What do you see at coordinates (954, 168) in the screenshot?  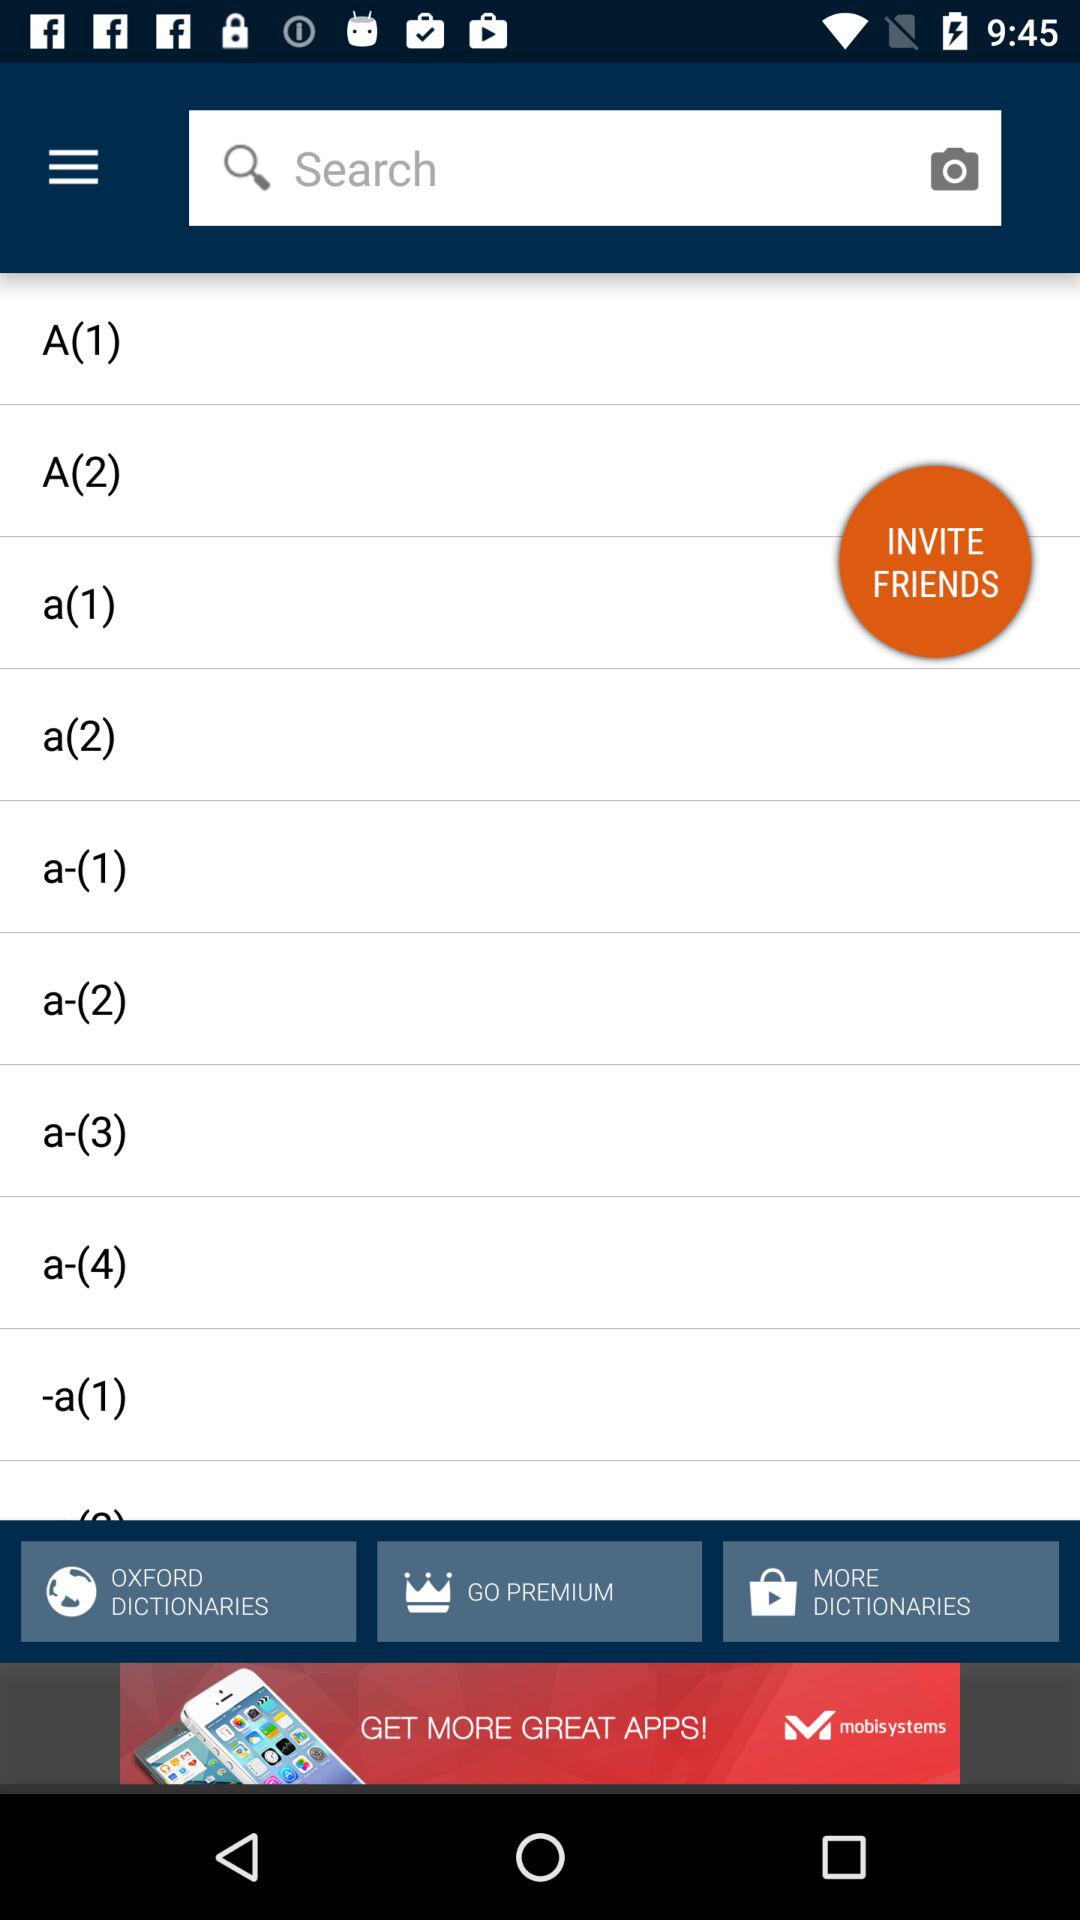 I see `choose the icon above the a(1) icon` at bounding box center [954, 168].